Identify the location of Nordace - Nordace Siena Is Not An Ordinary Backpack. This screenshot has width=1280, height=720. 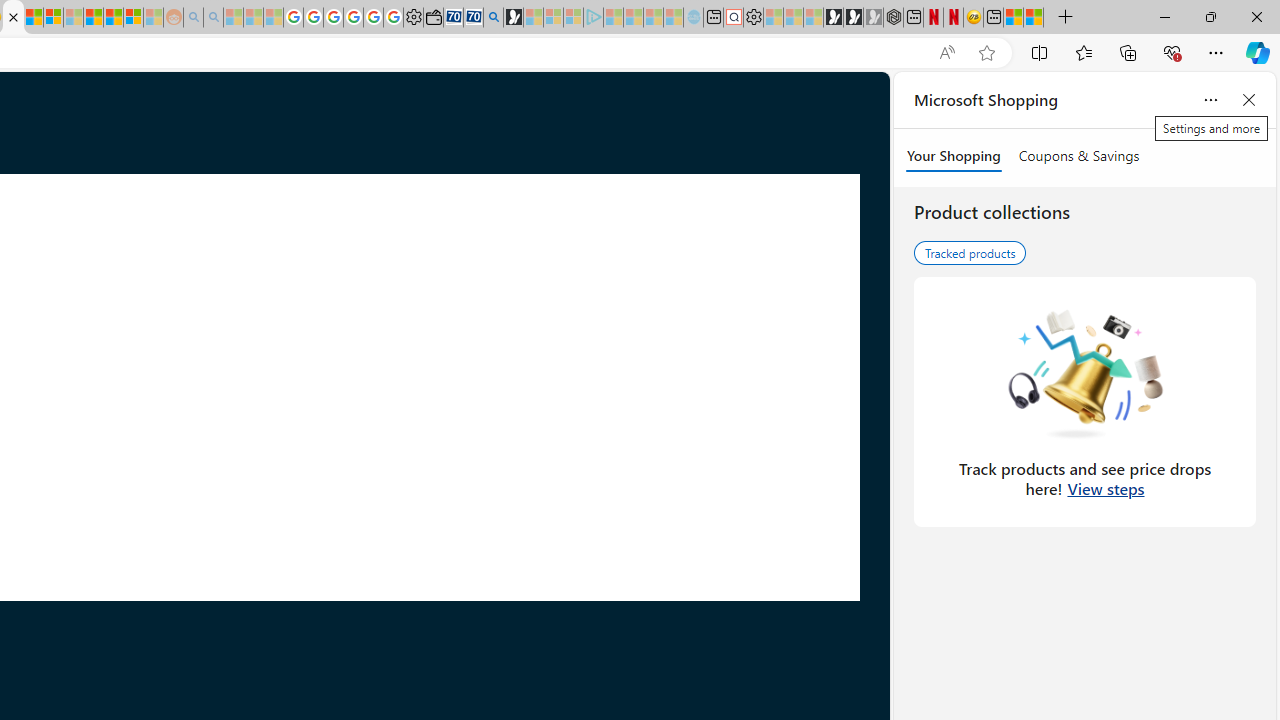
(893, 18).